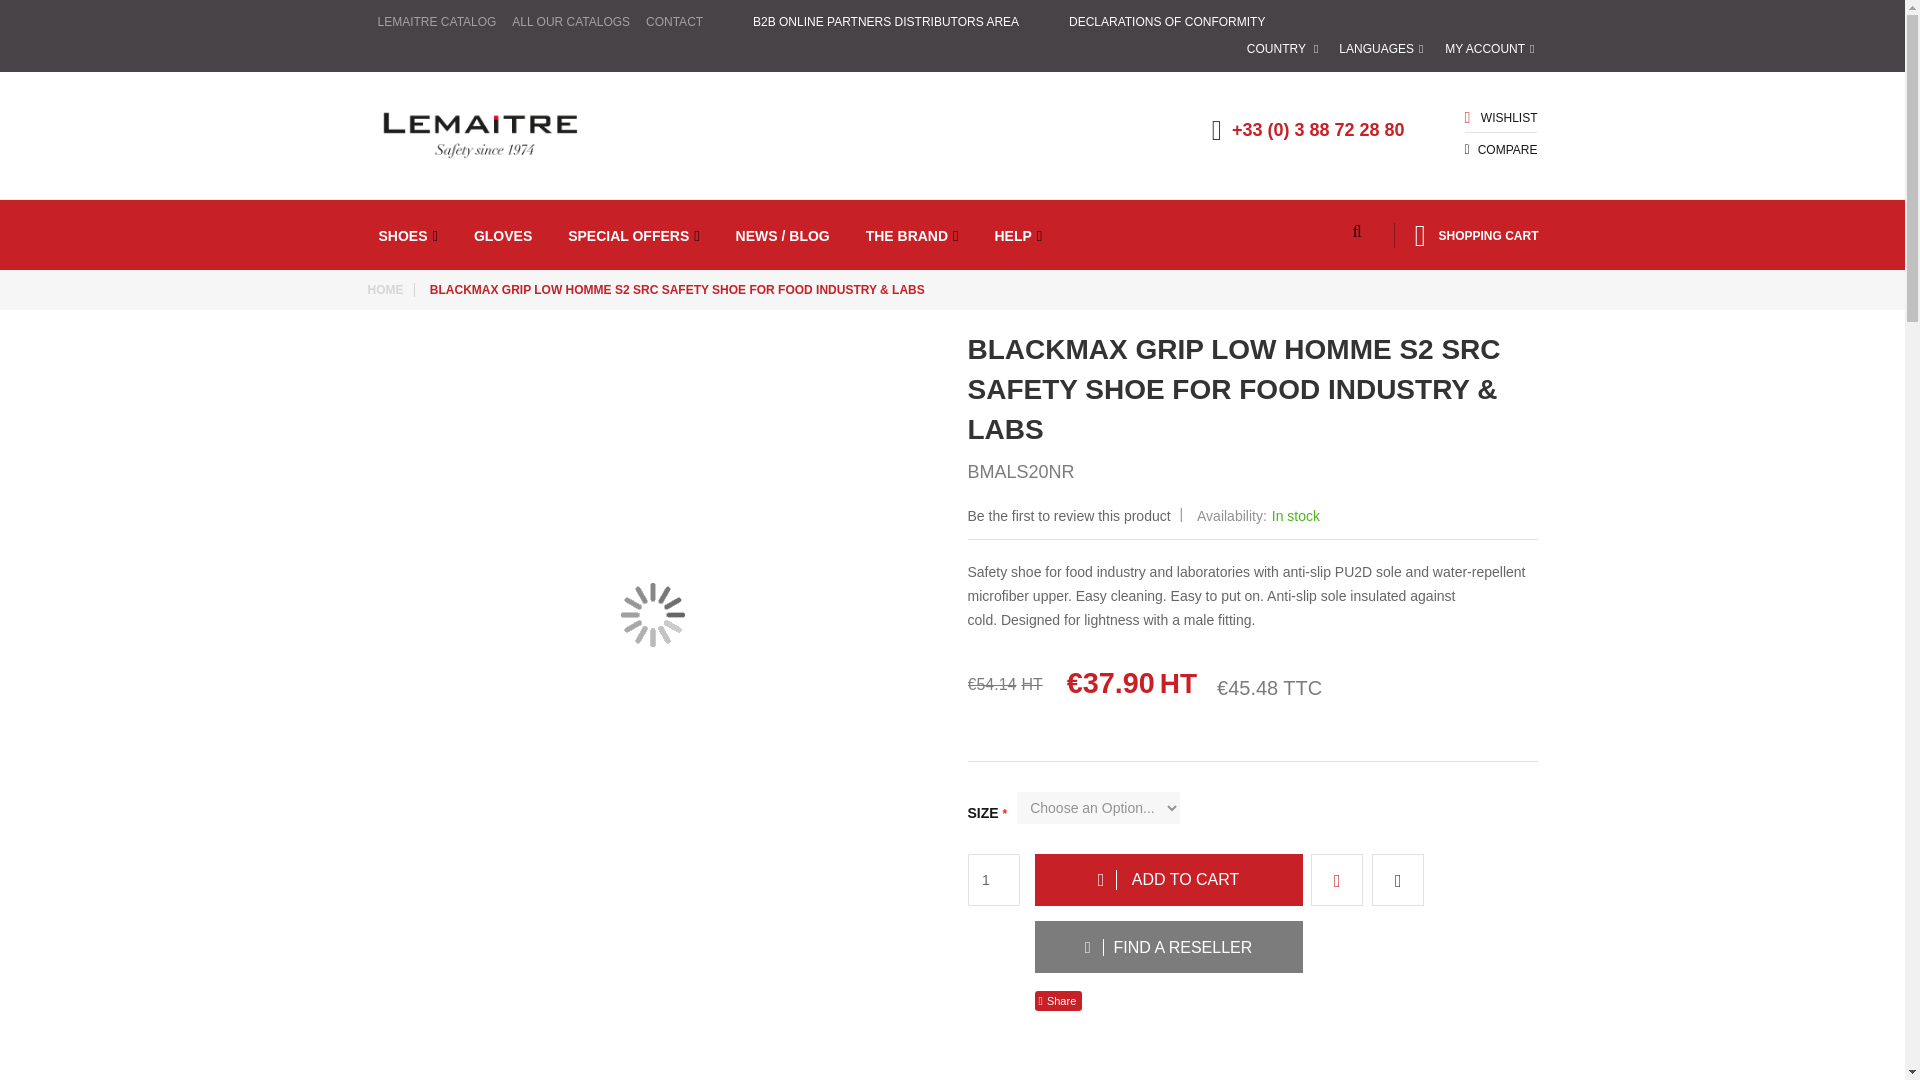 This screenshot has height=1080, width=1920. I want to click on MY ACCOUNT , so click(1491, 48).